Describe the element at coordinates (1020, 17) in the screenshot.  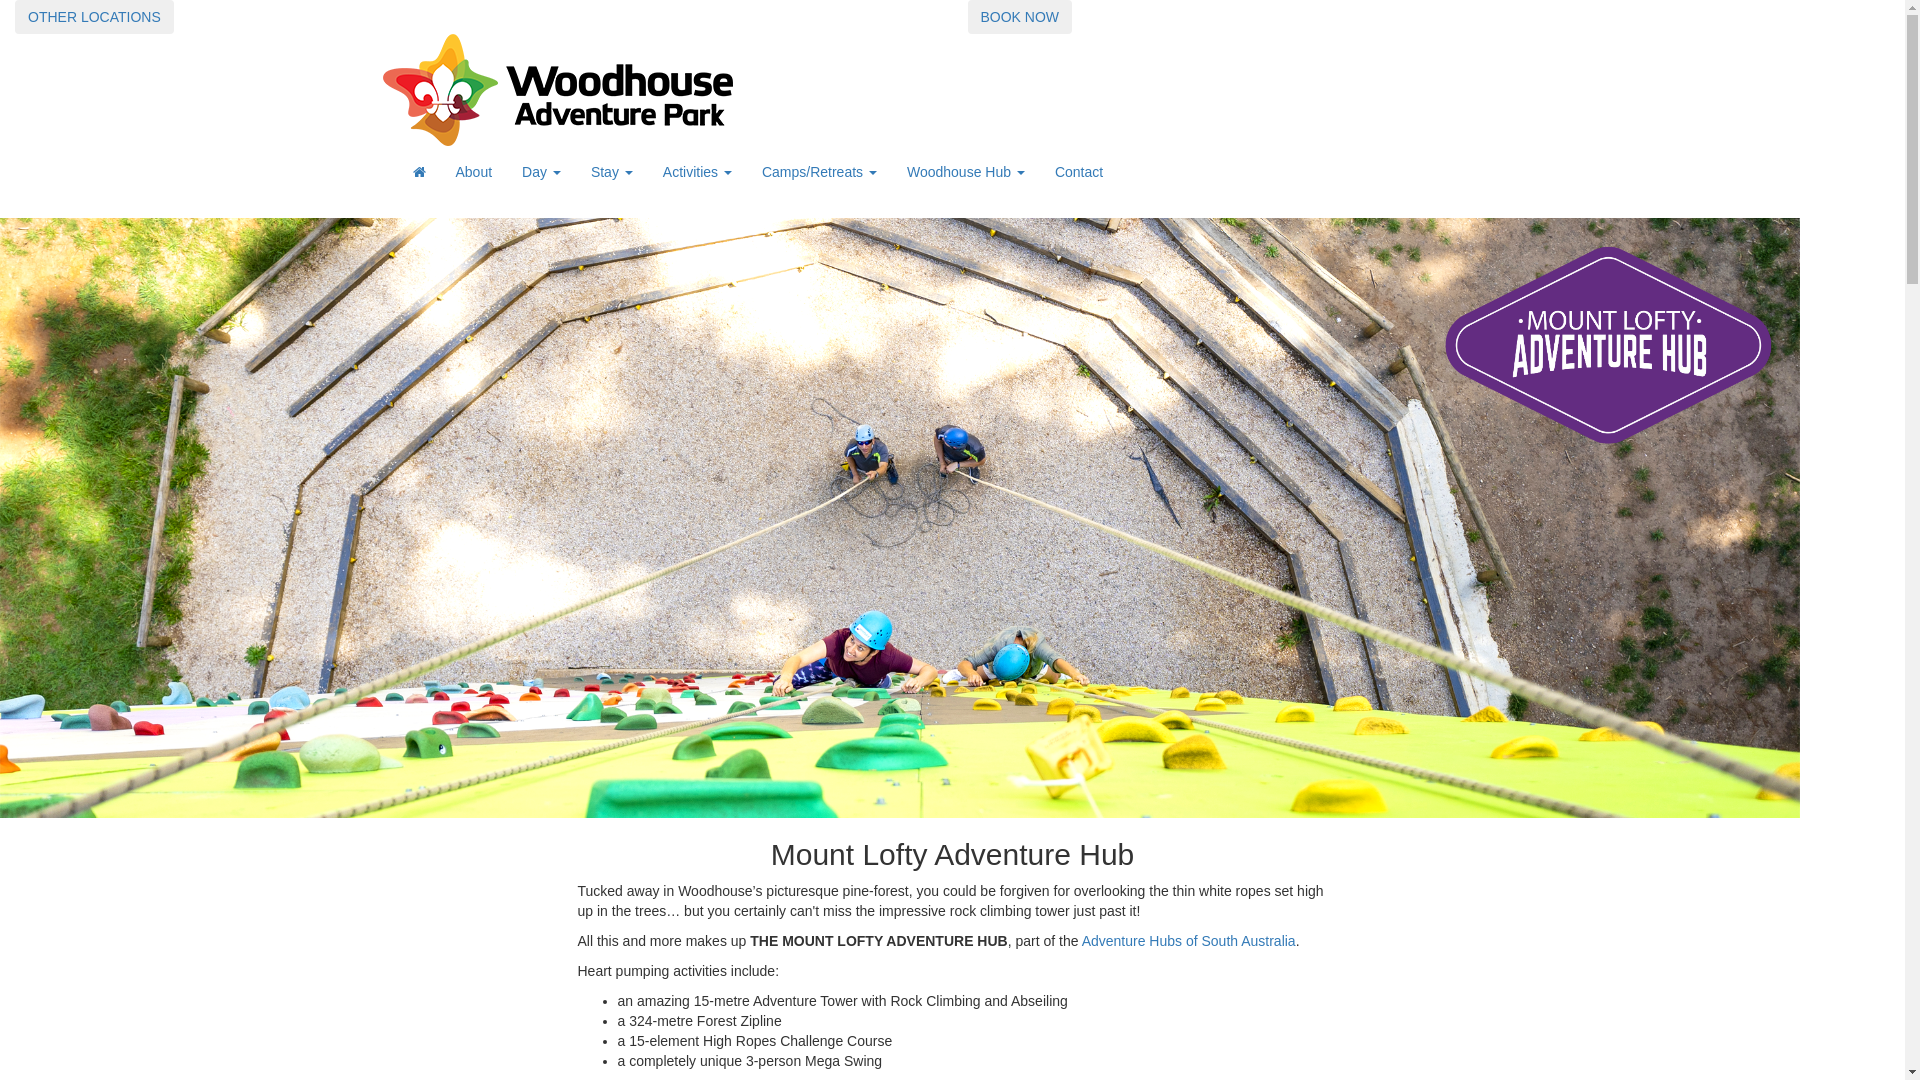
I see `BOOK NOW` at that location.